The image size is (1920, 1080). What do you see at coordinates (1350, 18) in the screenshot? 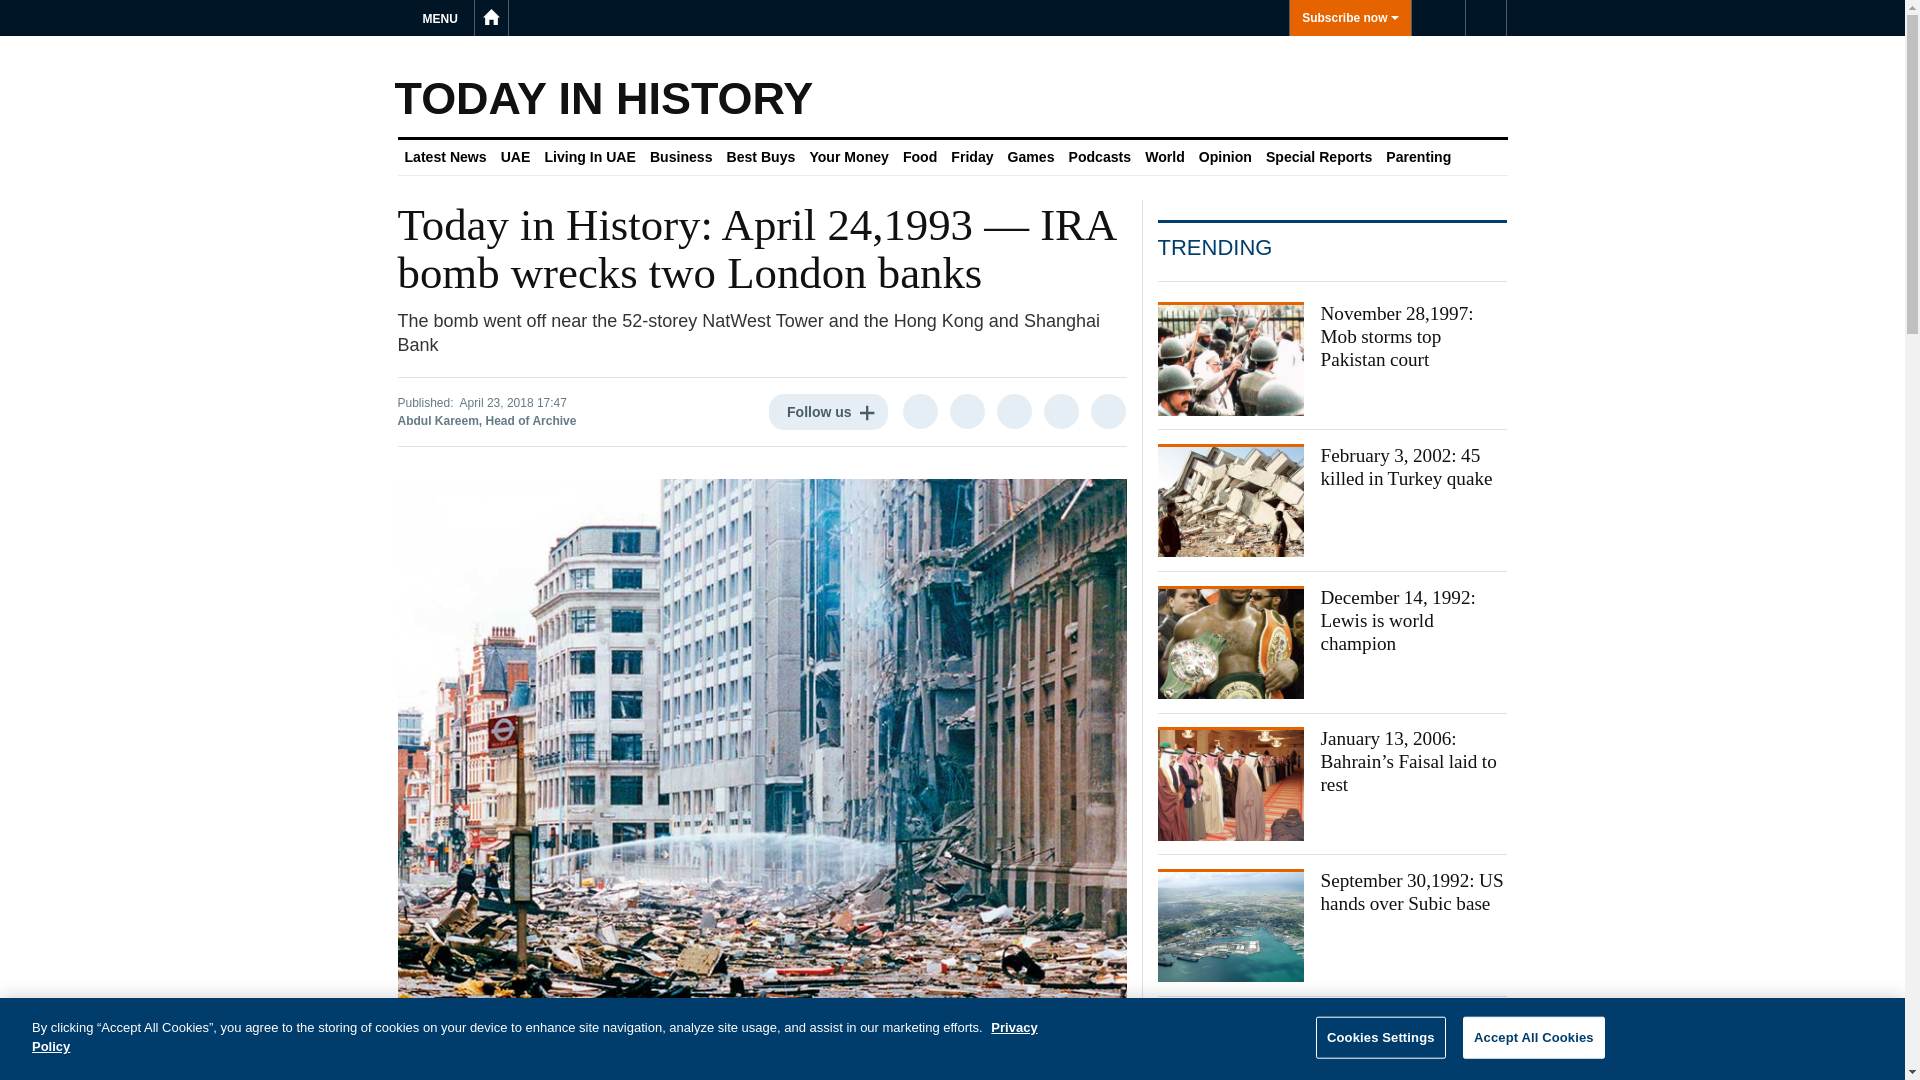
I see `Subscribe now` at bounding box center [1350, 18].